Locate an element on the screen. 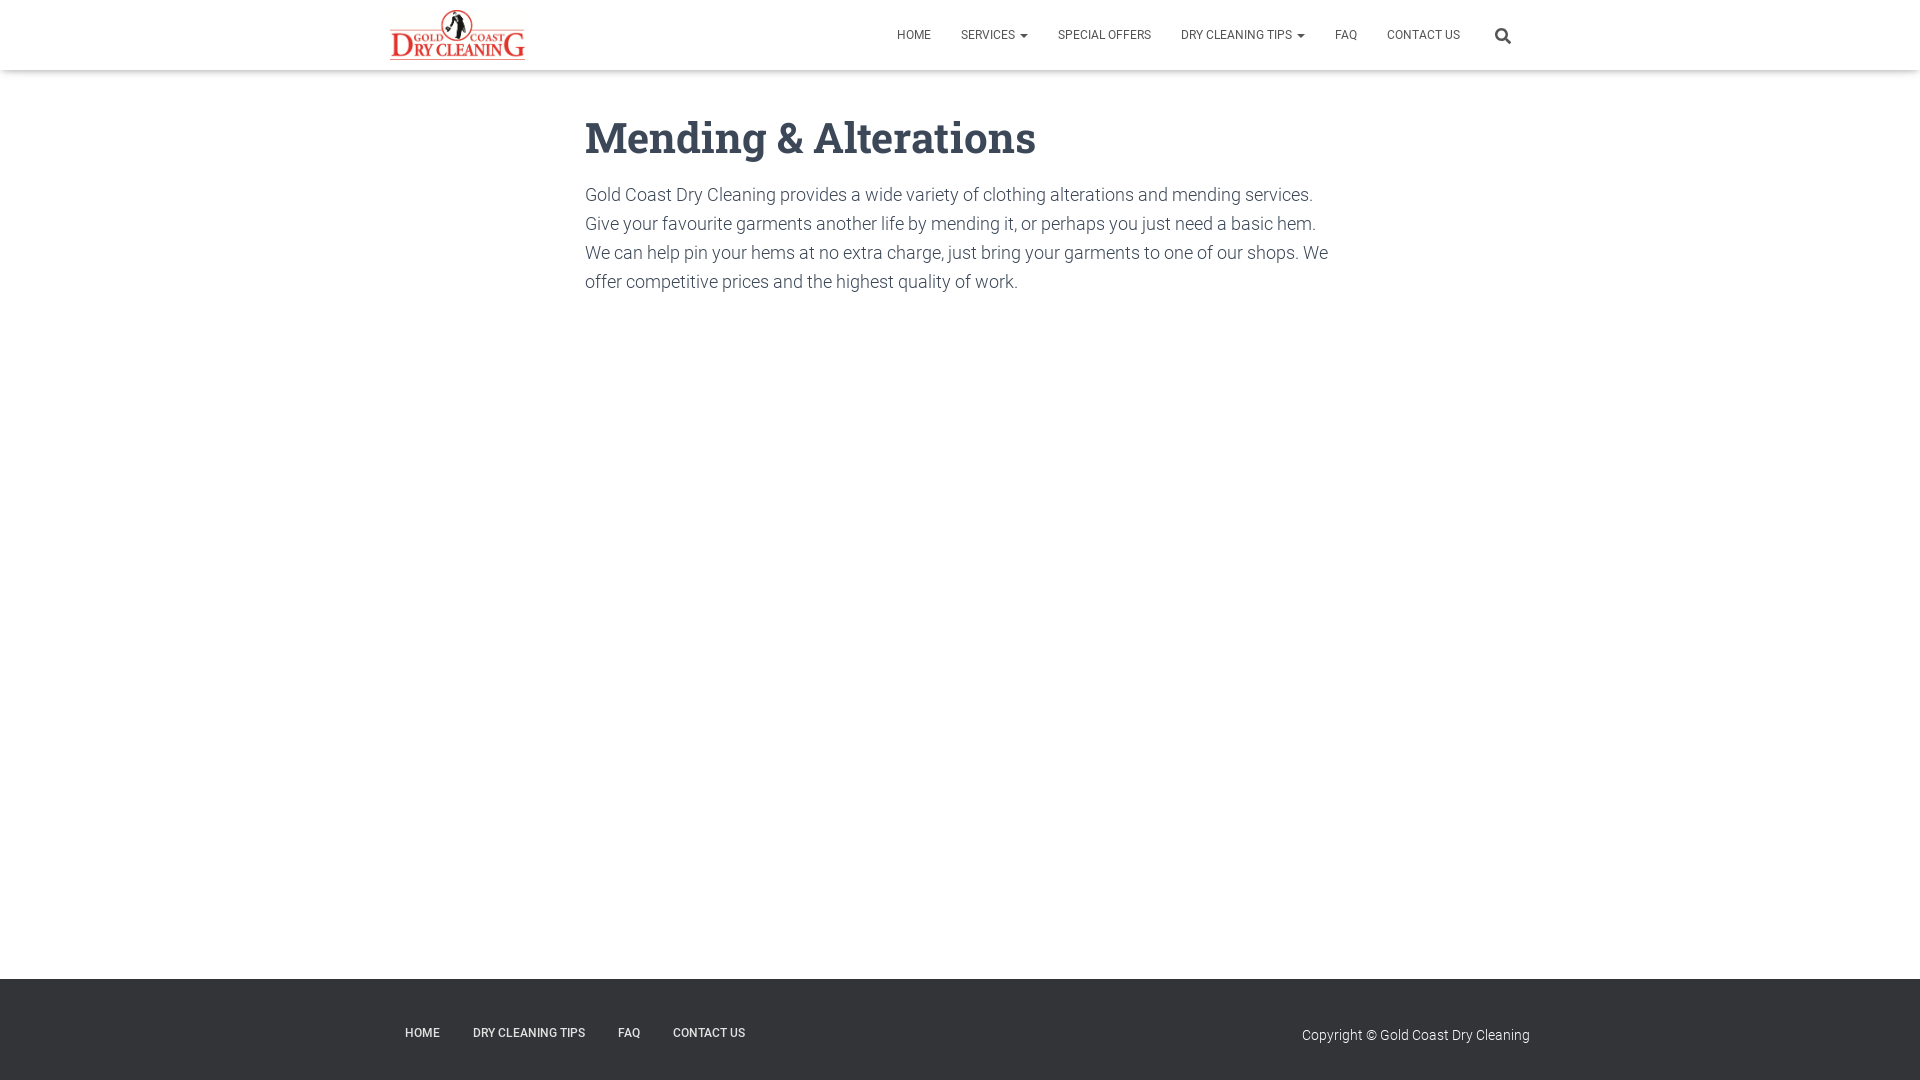 This screenshot has width=1920, height=1080. SPECIAL OFFERS is located at coordinates (1104, 35).